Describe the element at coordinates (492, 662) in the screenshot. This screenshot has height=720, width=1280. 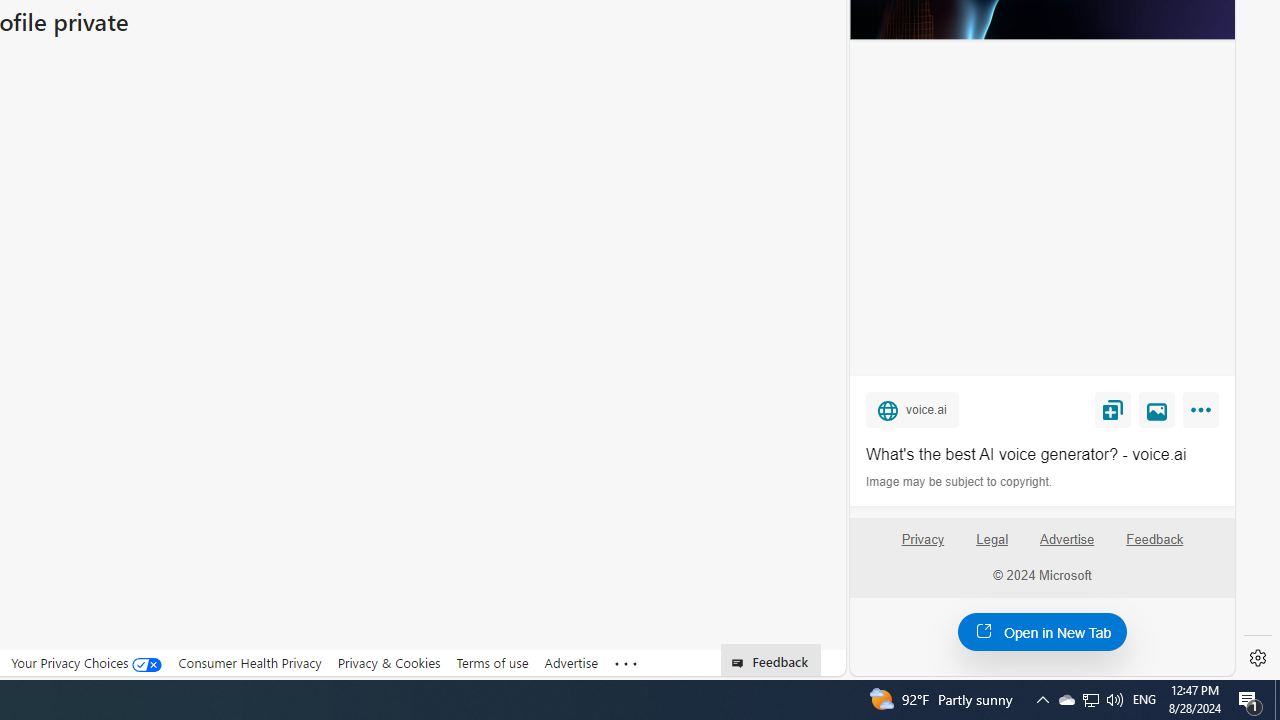
I see `Terms of use` at that location.